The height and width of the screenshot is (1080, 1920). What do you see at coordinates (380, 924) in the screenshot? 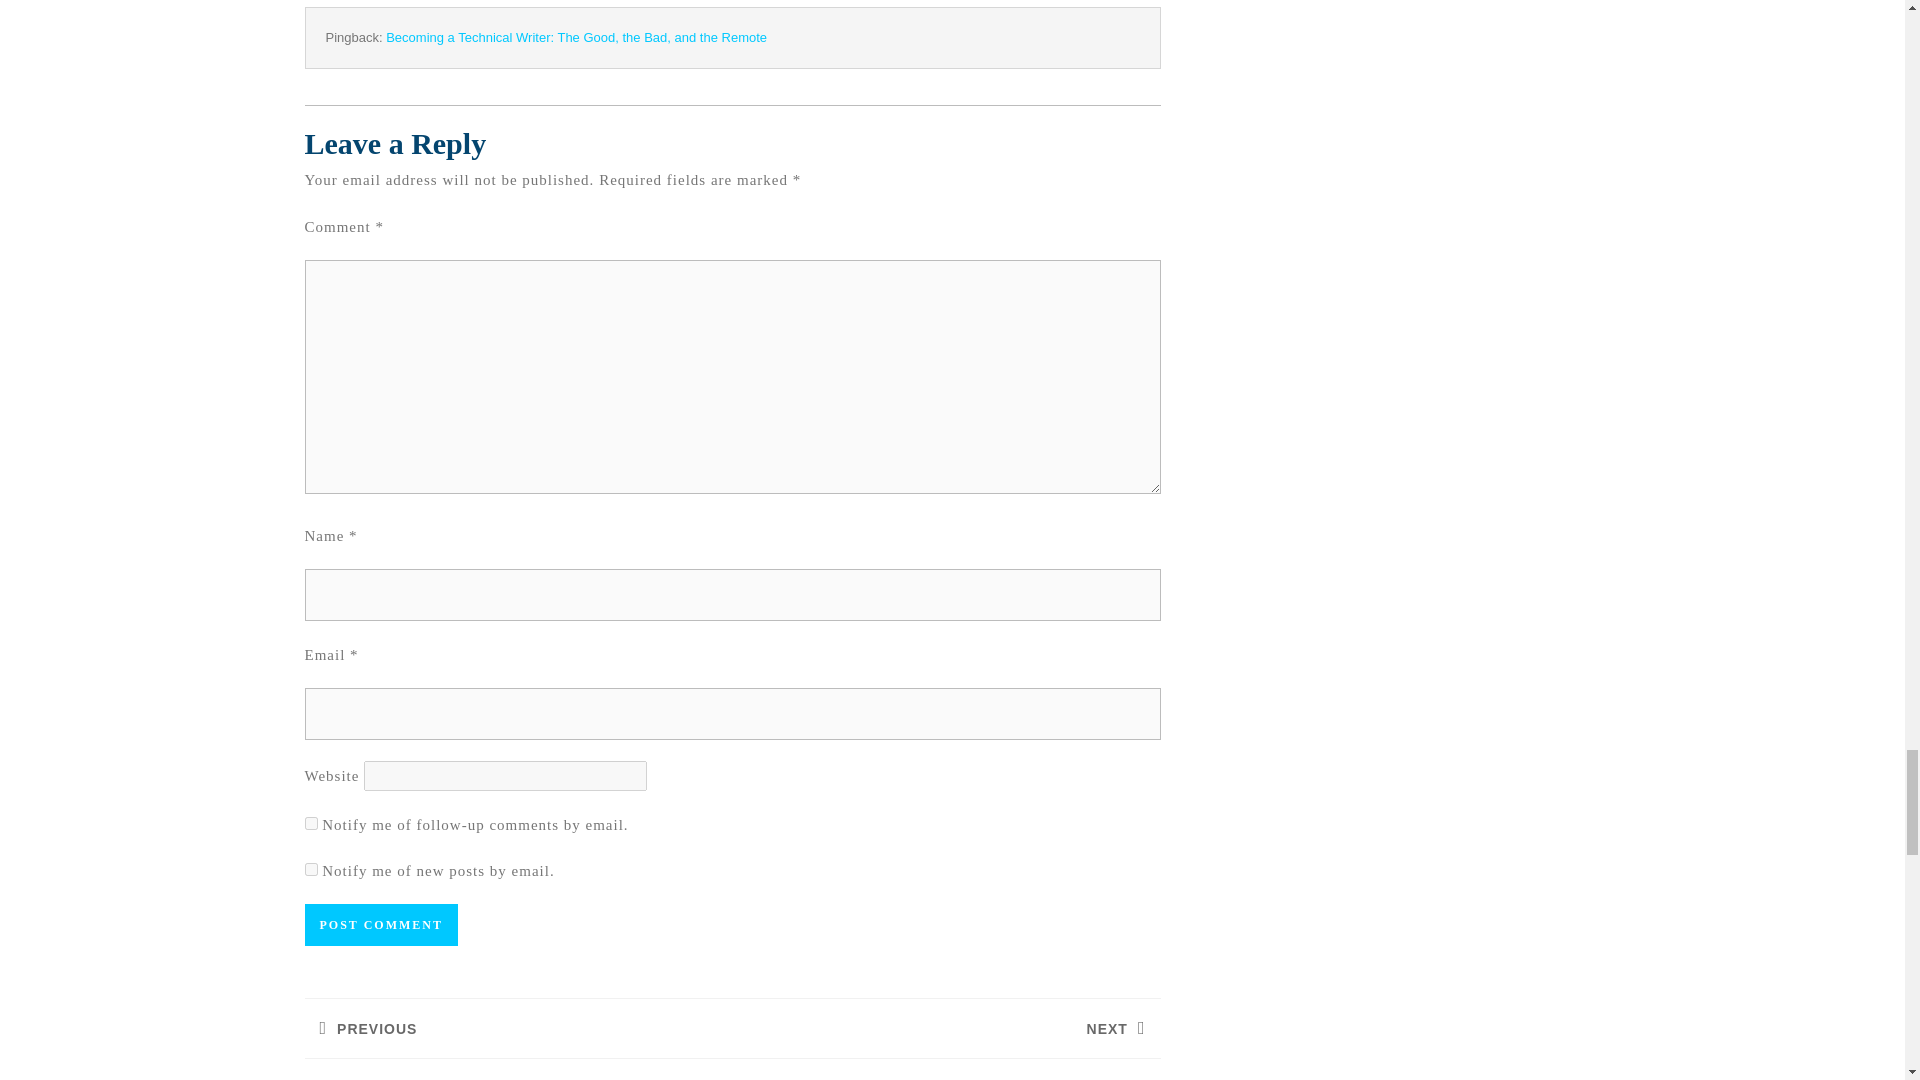
I see `Post Comment` at bounding box center [380, 924].